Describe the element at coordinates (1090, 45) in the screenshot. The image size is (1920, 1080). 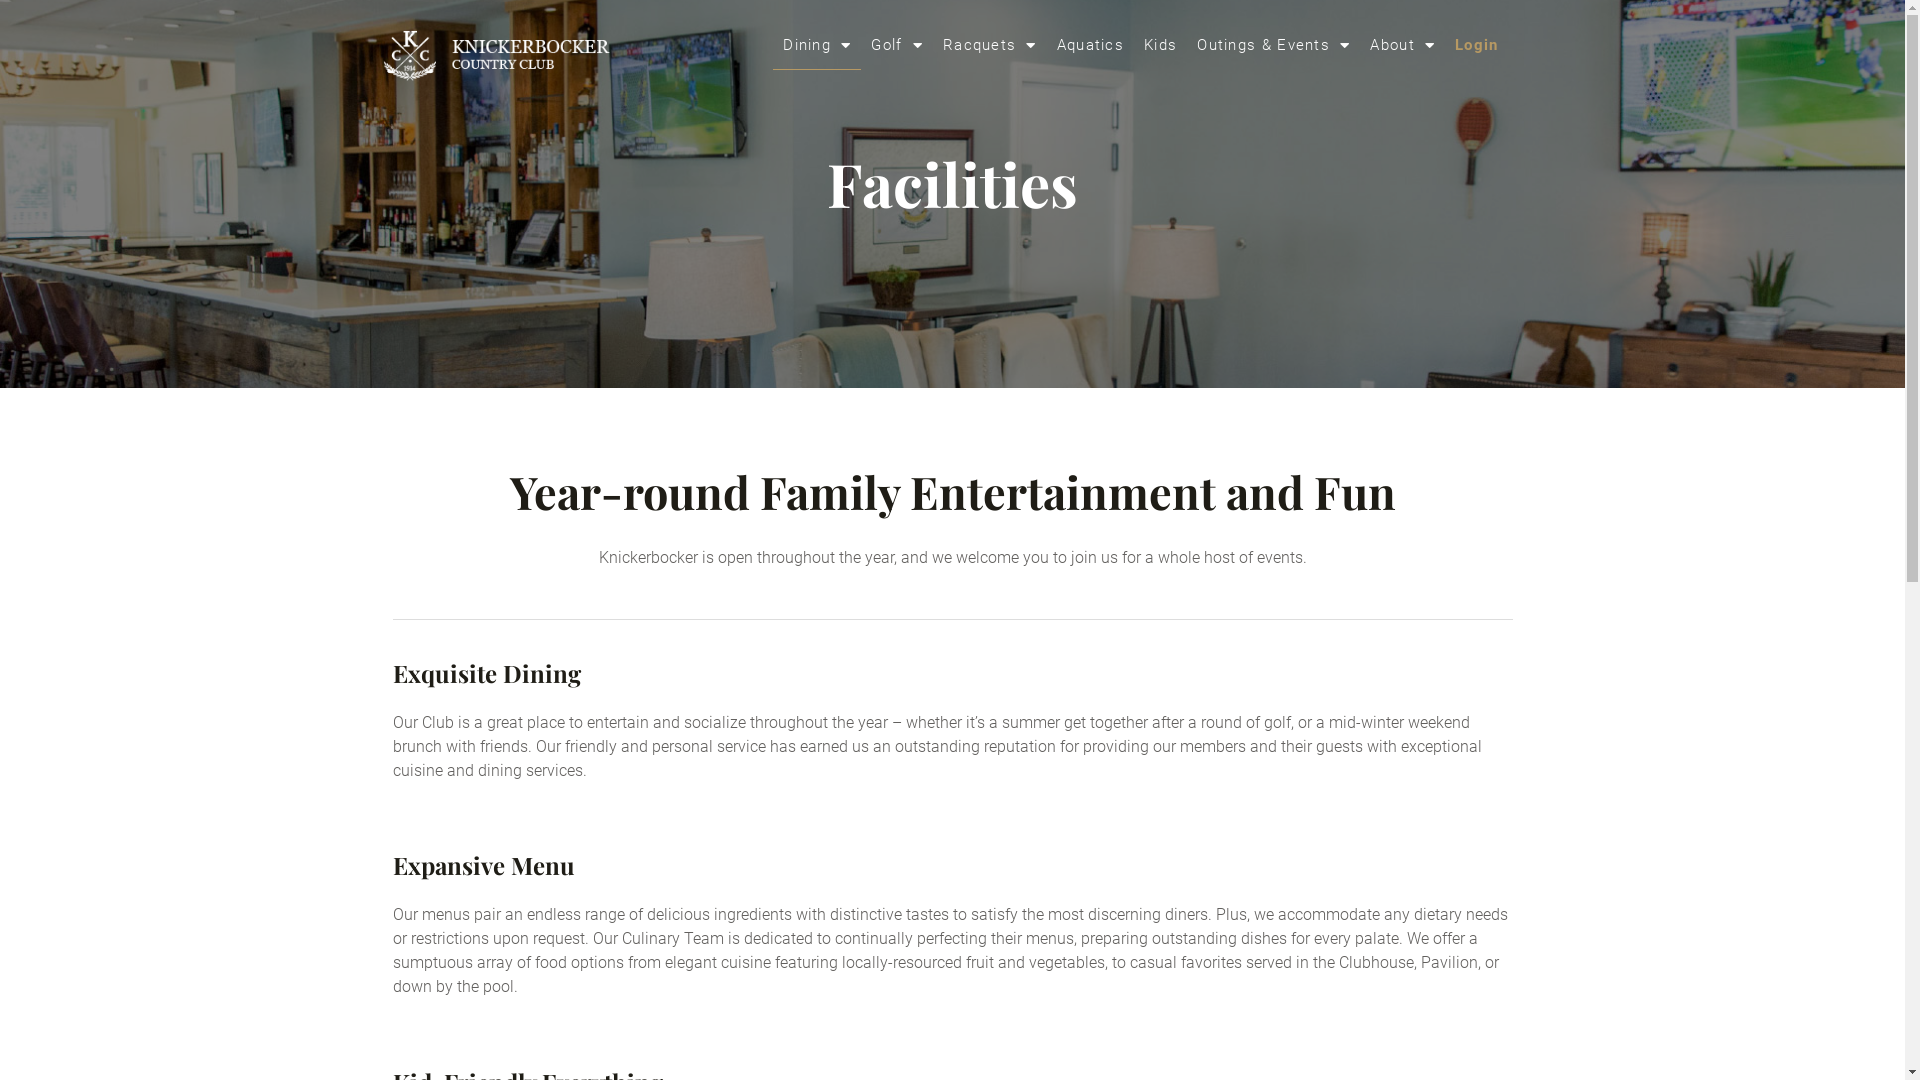
I see `Aquatics` at that location.